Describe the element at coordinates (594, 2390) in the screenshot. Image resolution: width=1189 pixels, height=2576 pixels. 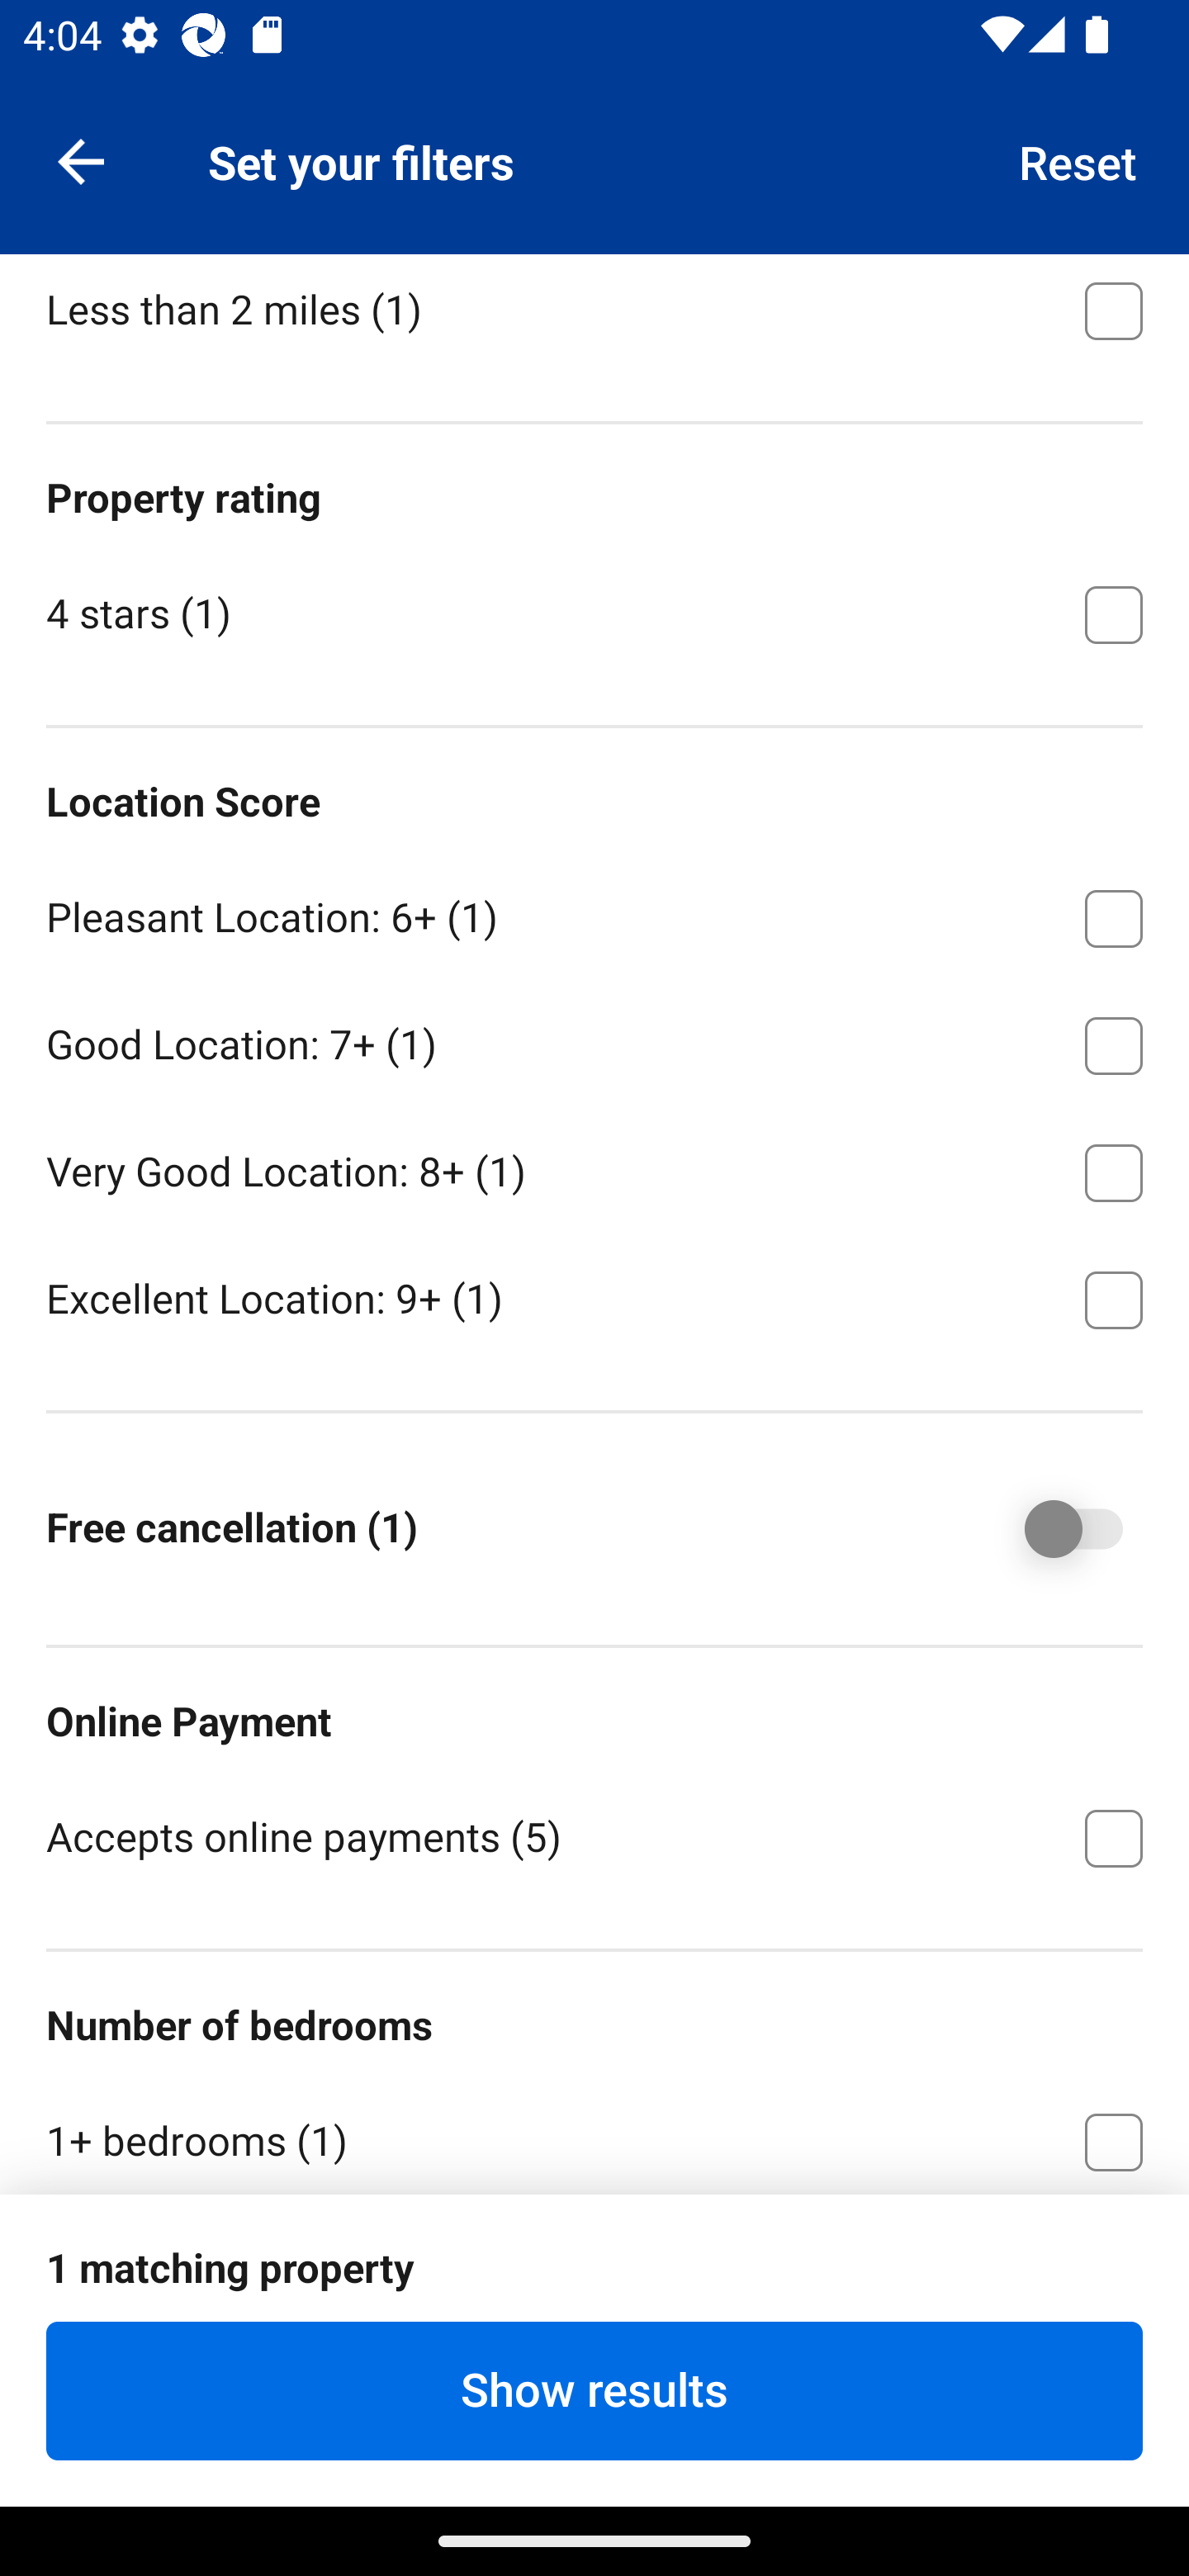
I see `Show results` at that location.